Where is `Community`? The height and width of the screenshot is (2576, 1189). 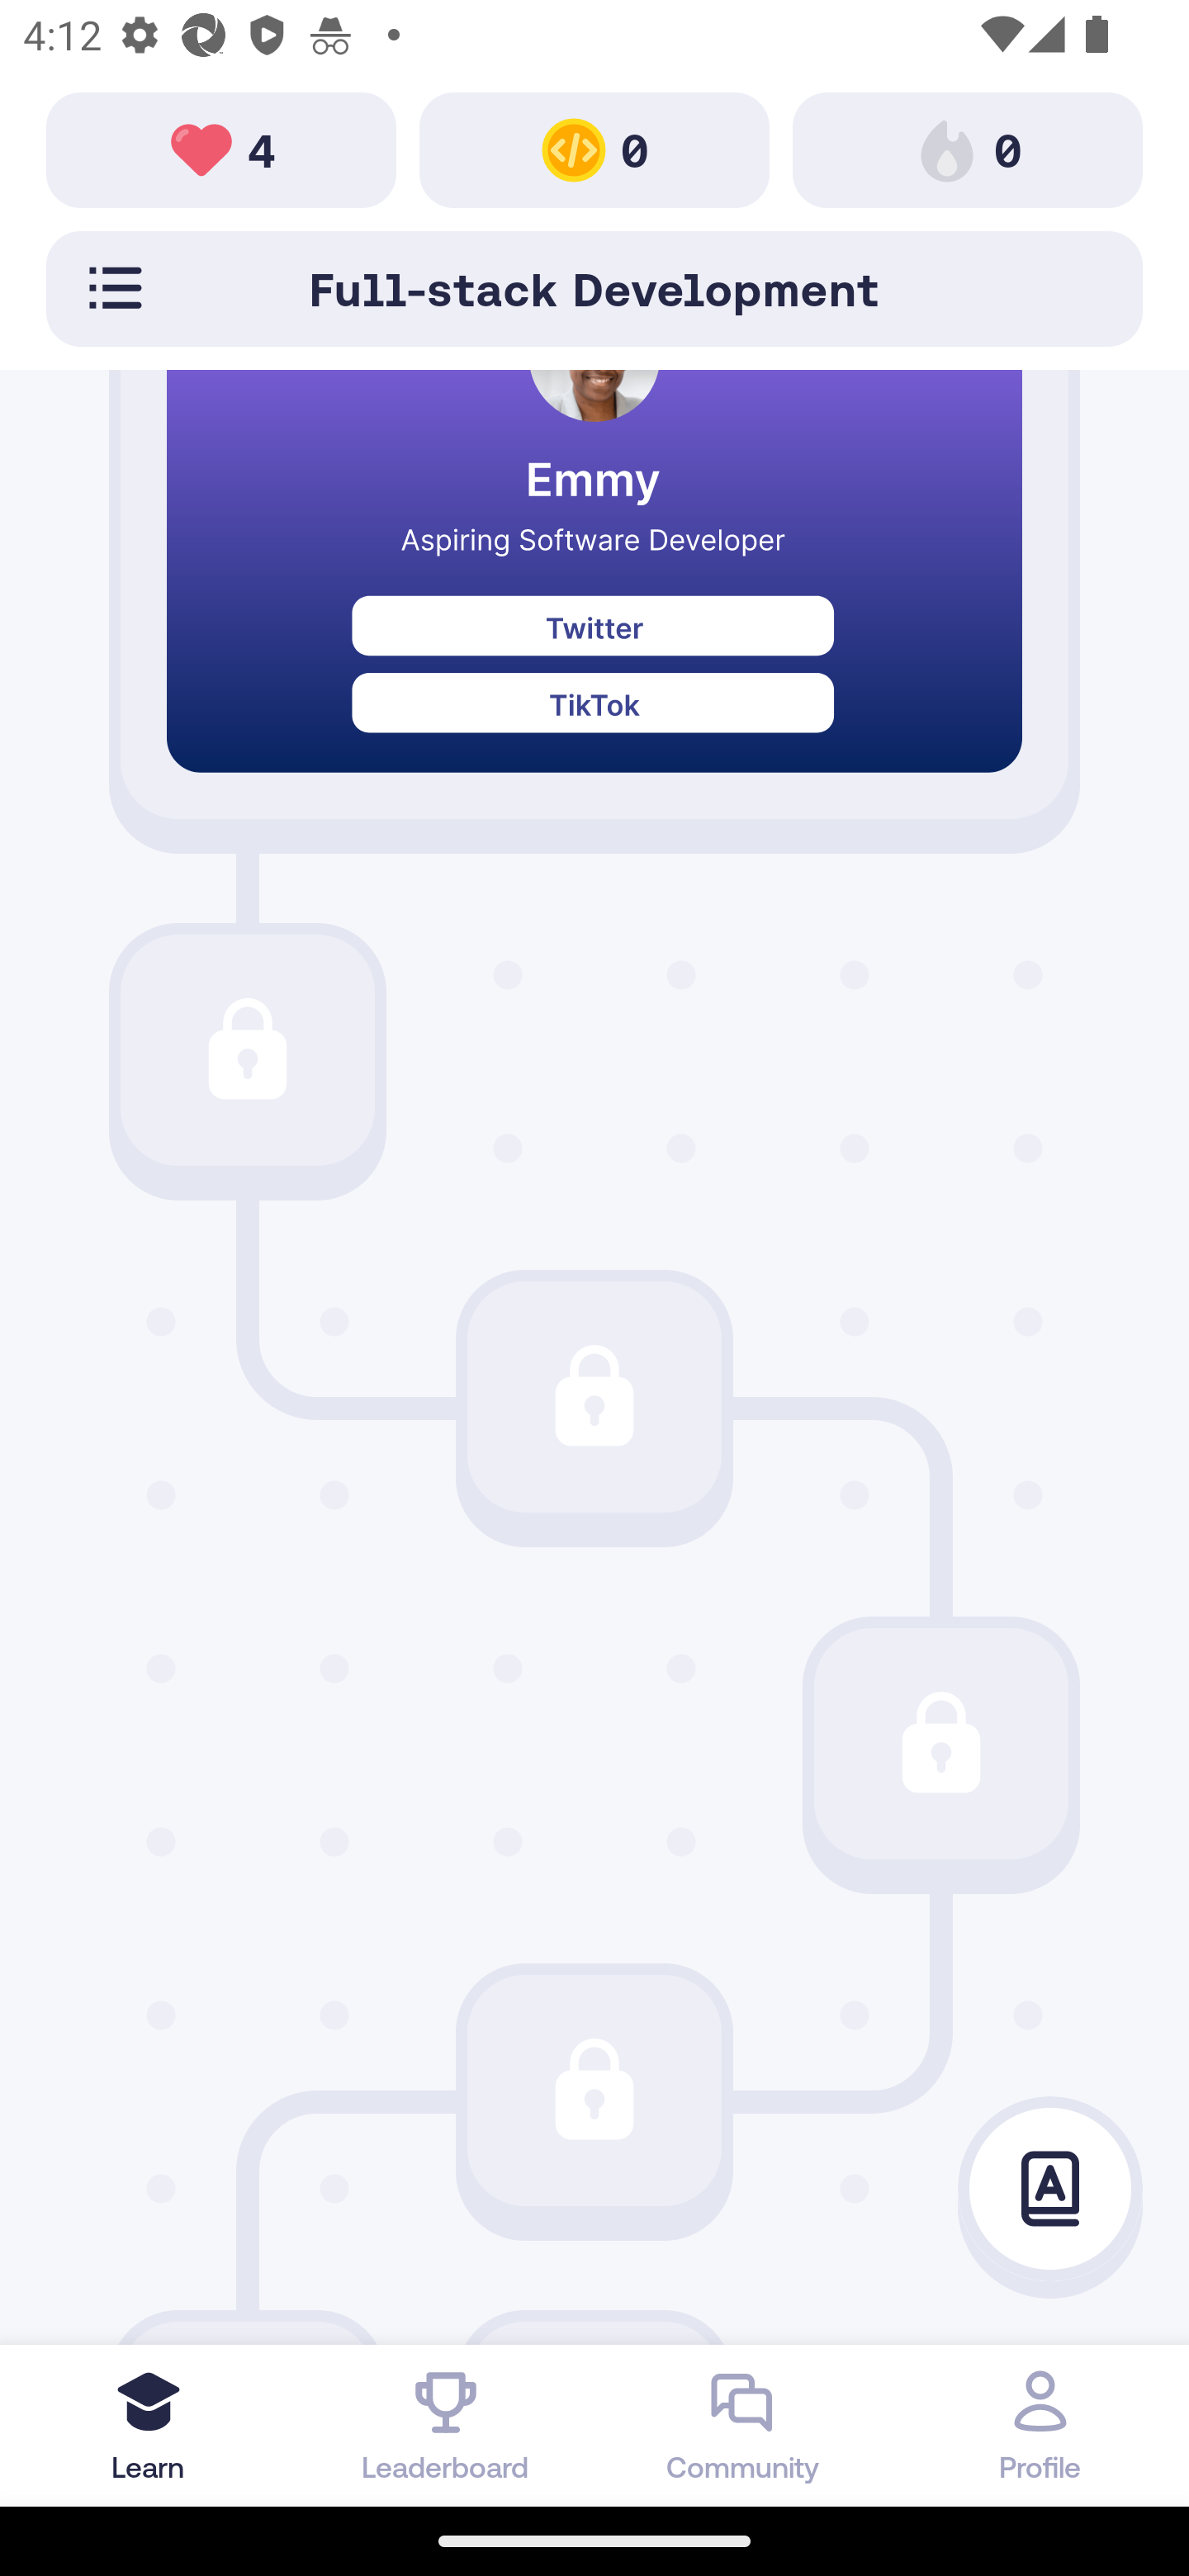
Community is located at coordinates (743, 2425).